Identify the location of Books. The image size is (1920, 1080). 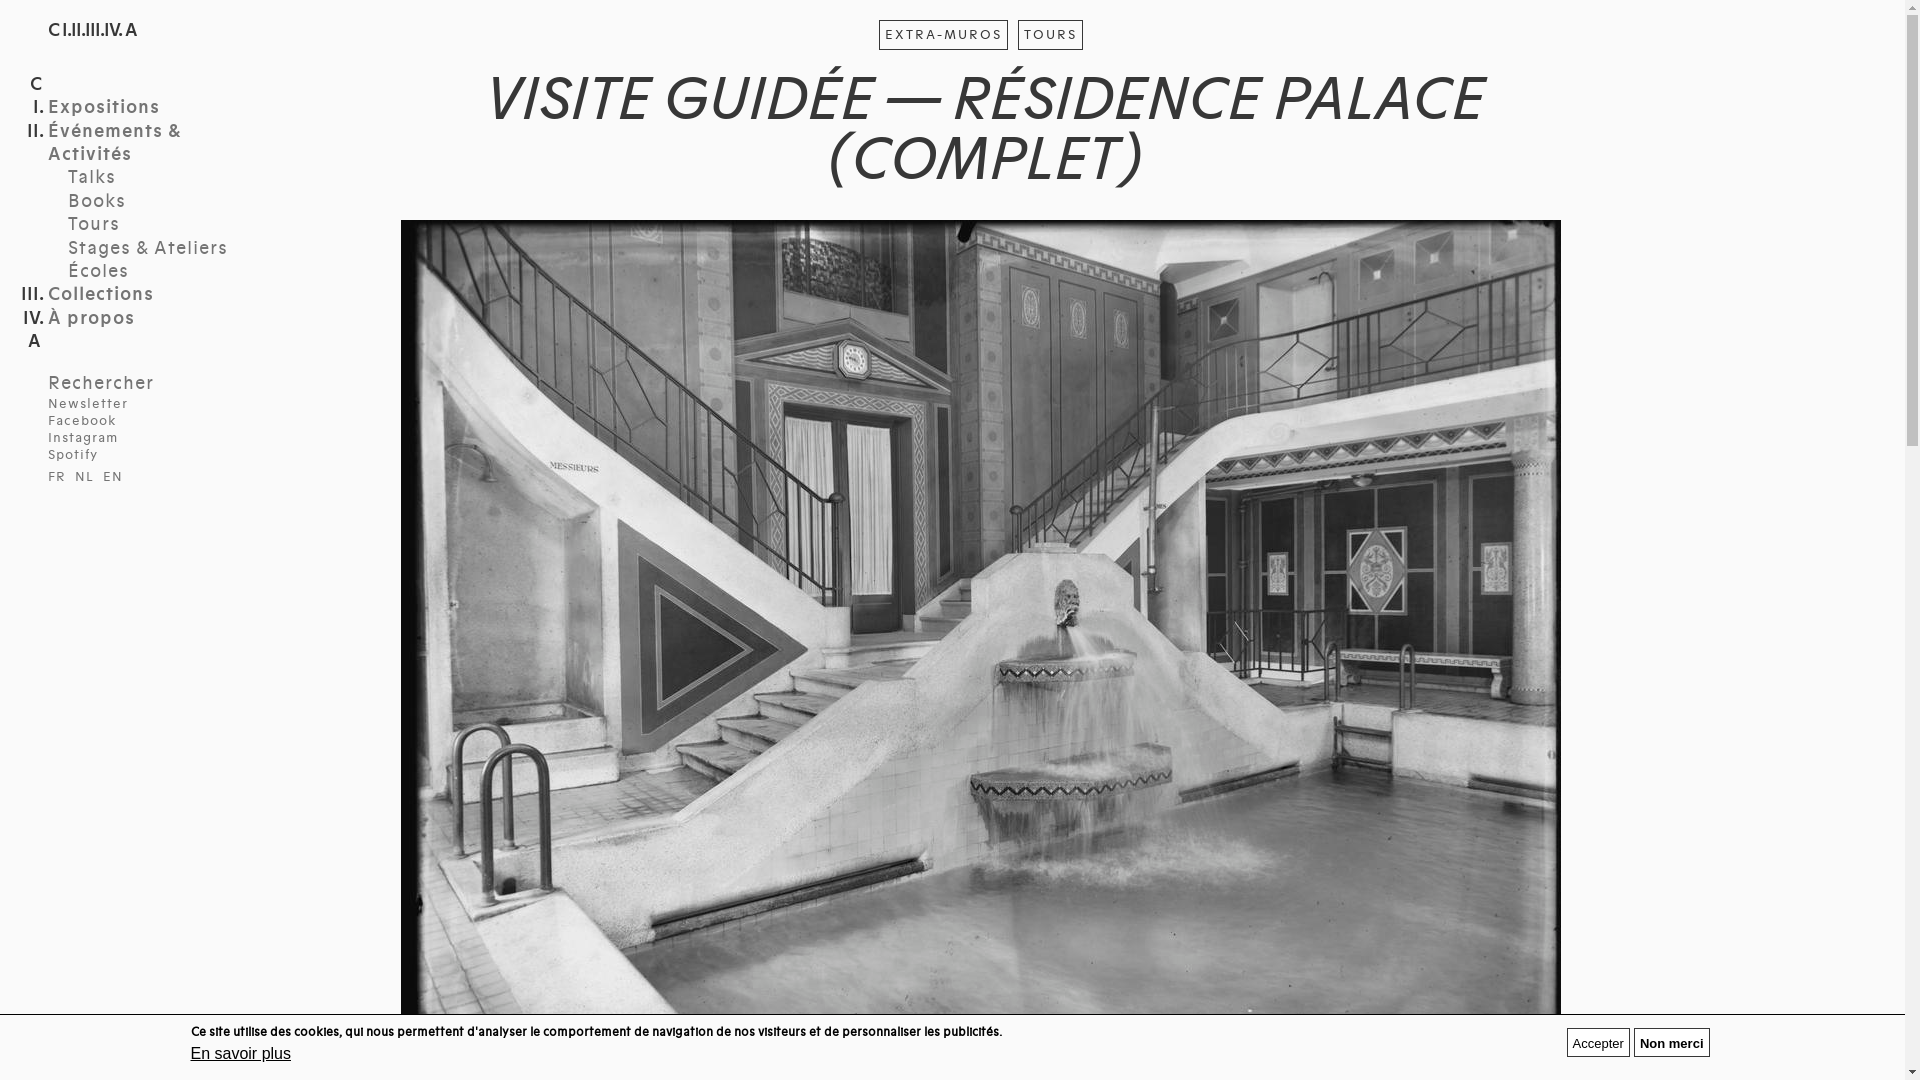
(153, 202).